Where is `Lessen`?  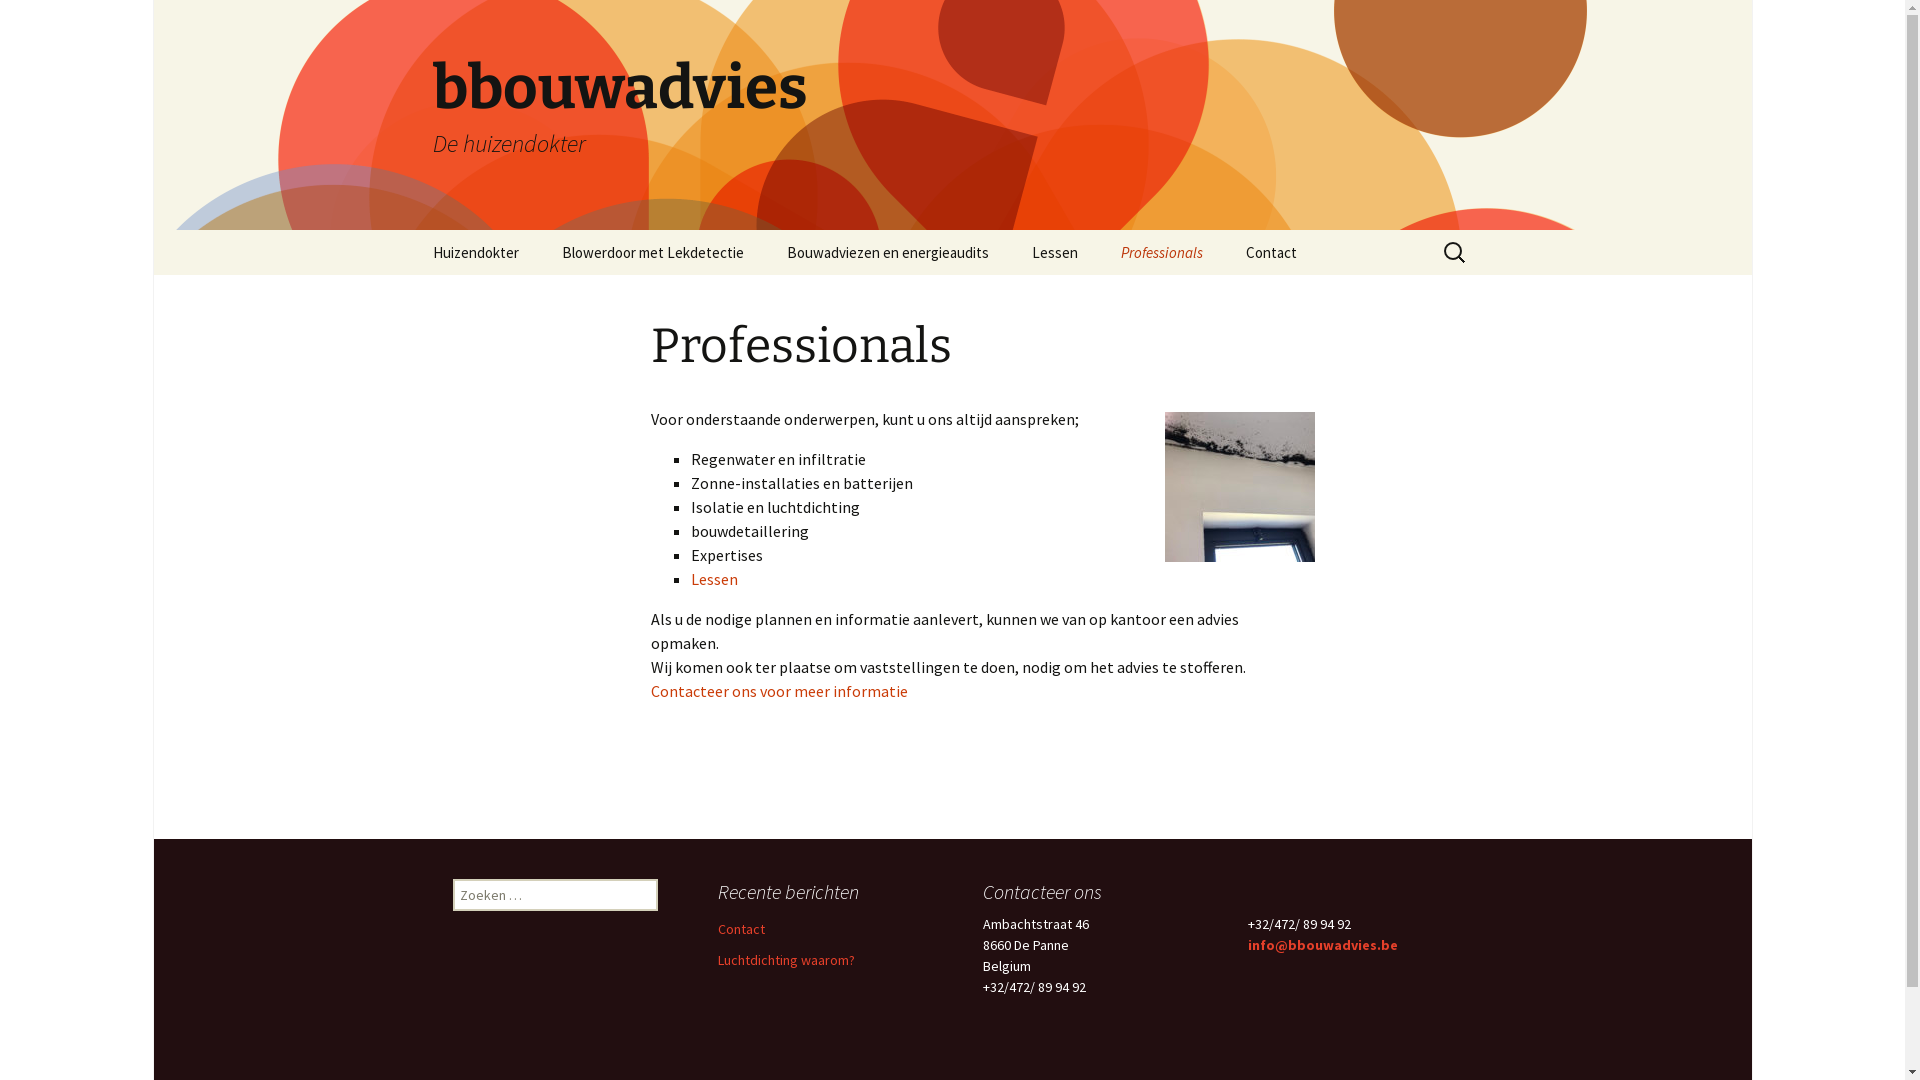
Lessen is located at coordinates (1055, 252).